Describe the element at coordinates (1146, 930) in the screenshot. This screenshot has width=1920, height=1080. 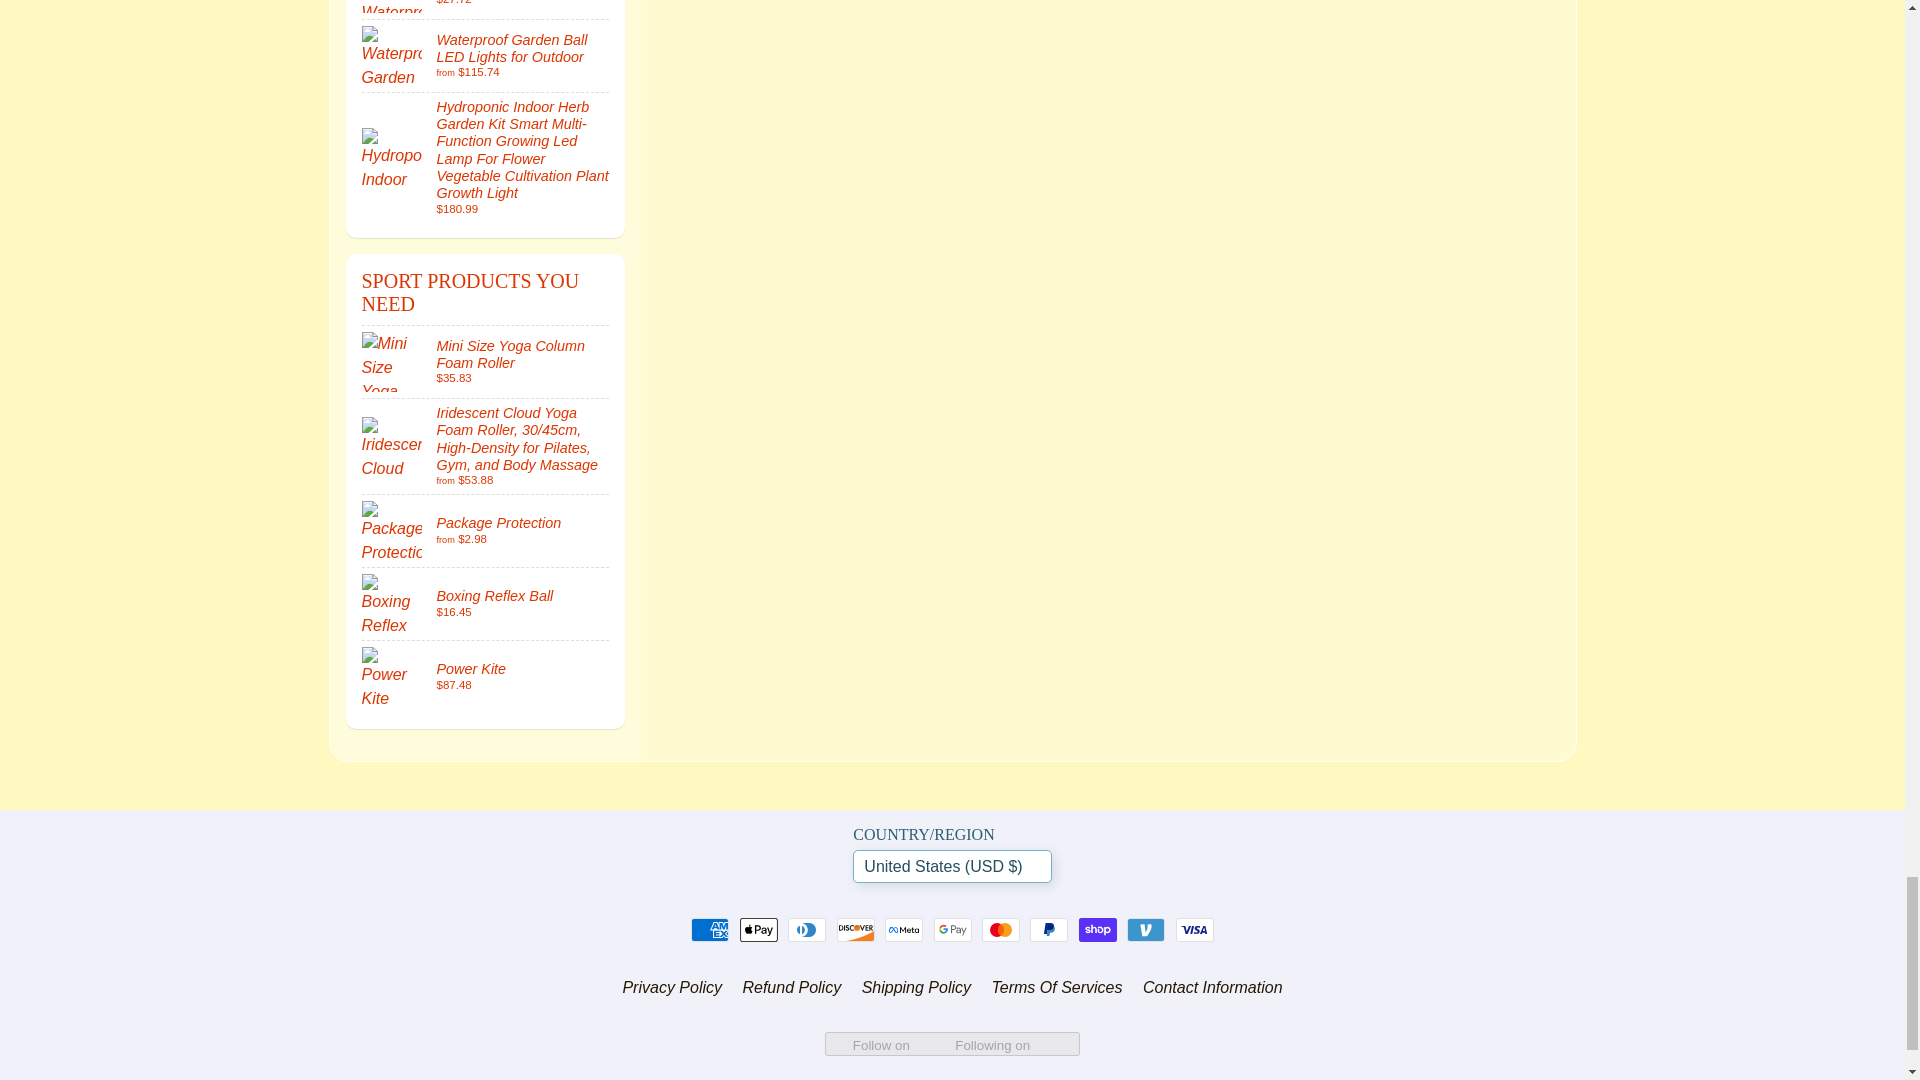
I see `Venmo` at that location.